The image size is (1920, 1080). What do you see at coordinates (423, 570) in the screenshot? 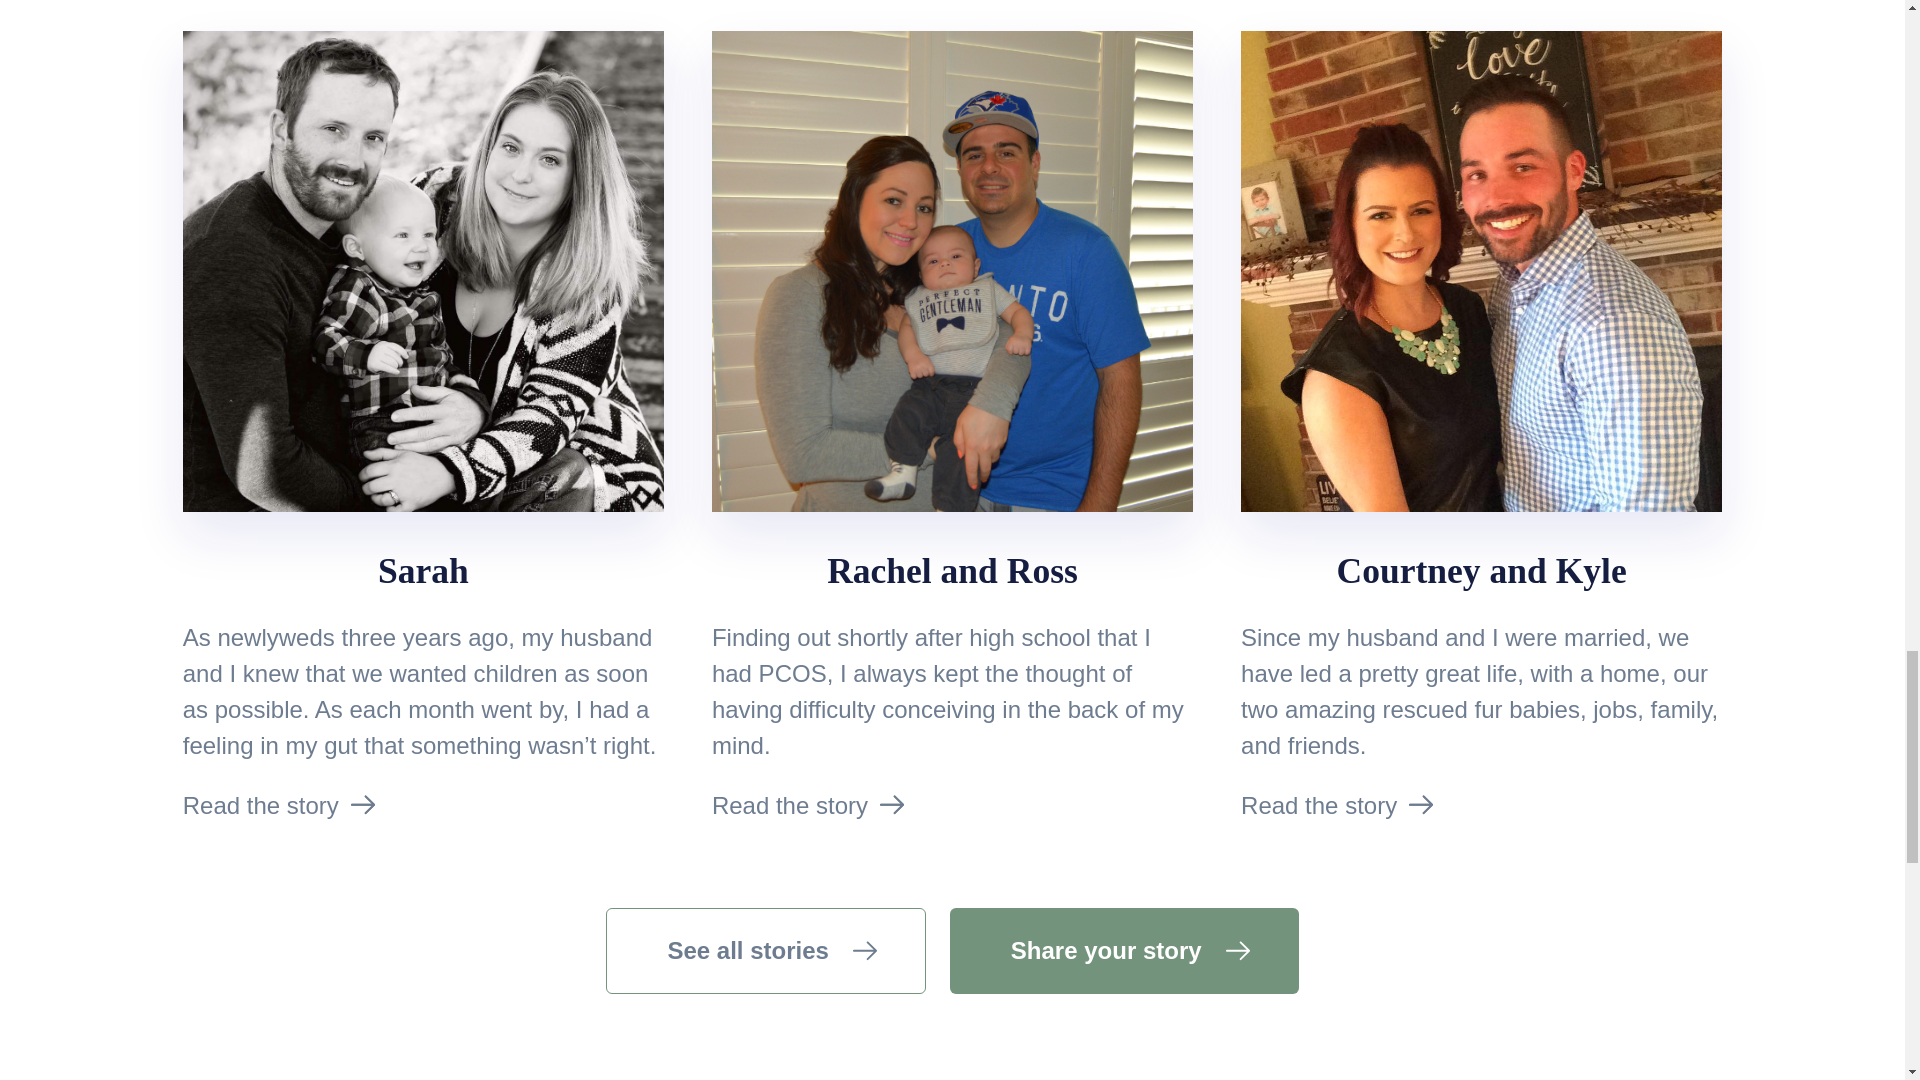
I see `Sarah` at bounding box center [423, 570].